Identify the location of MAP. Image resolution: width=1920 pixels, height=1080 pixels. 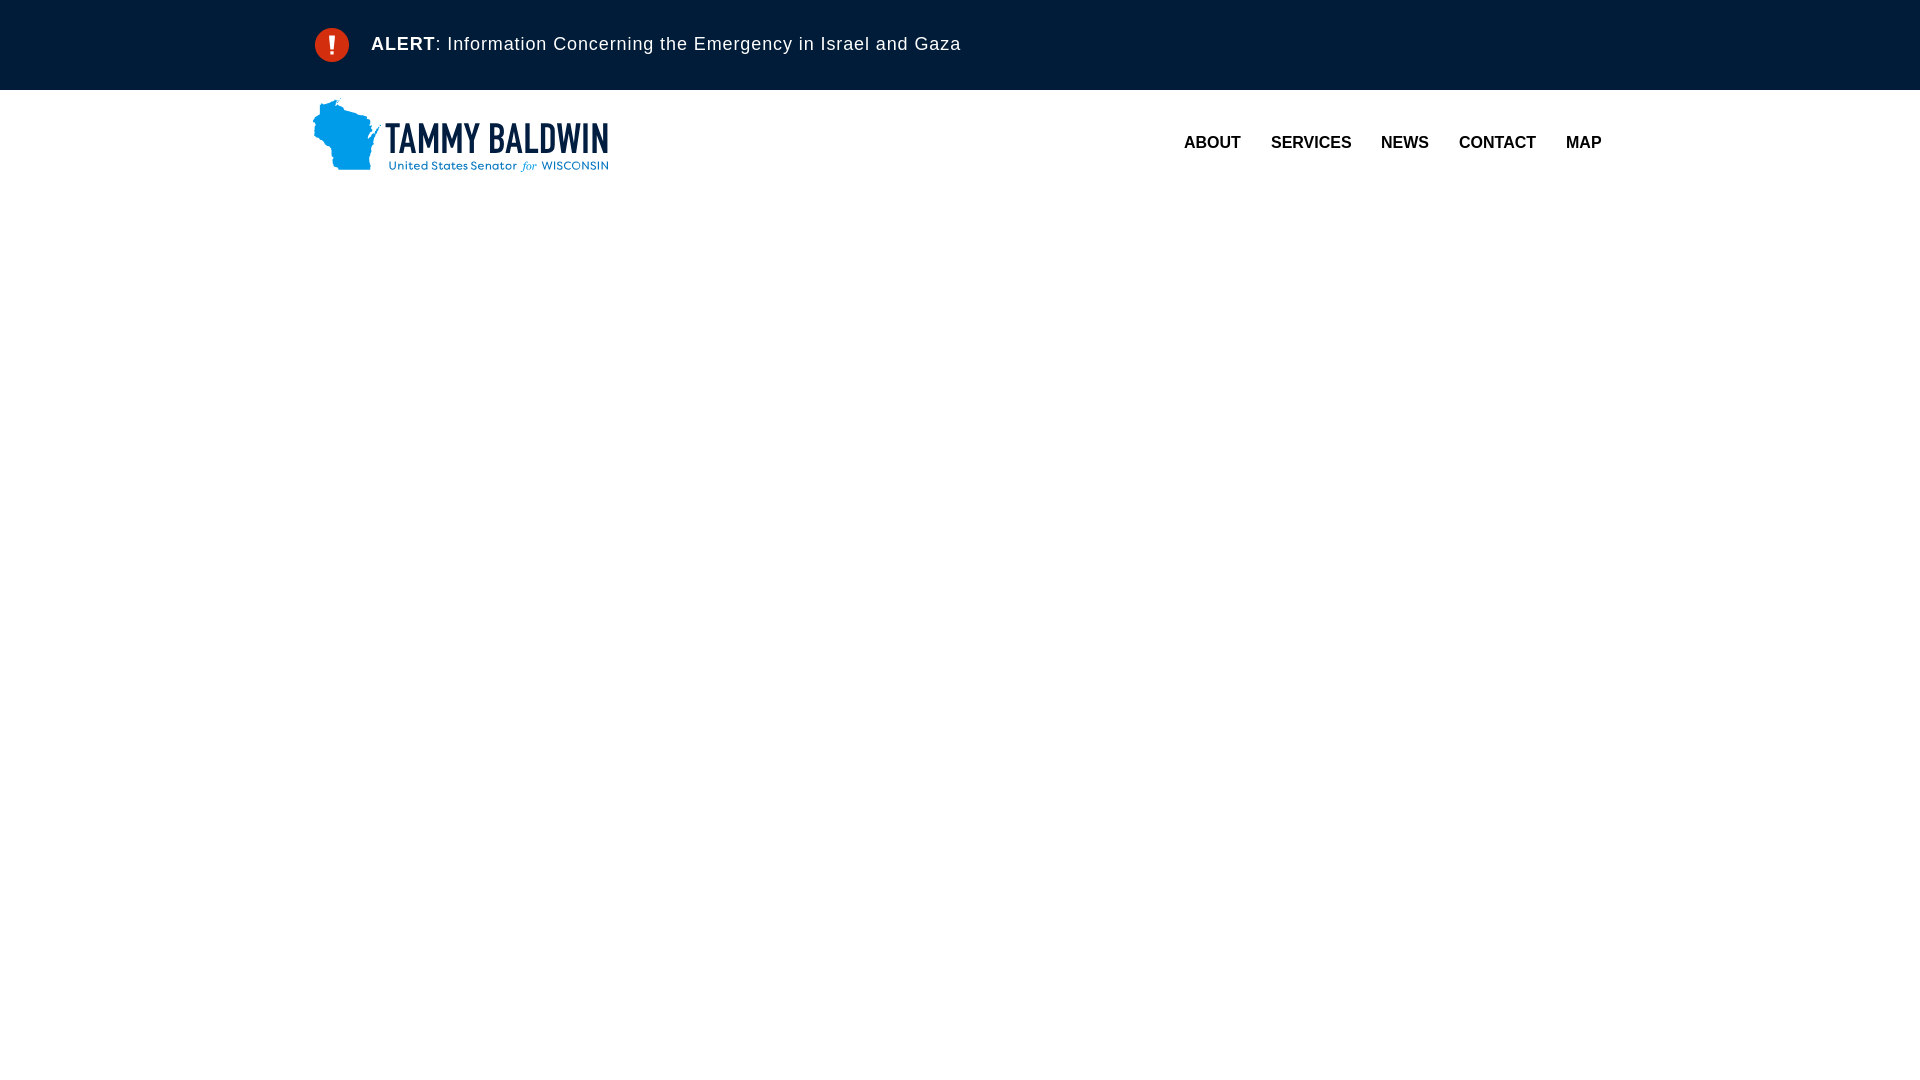
(1584, 142).